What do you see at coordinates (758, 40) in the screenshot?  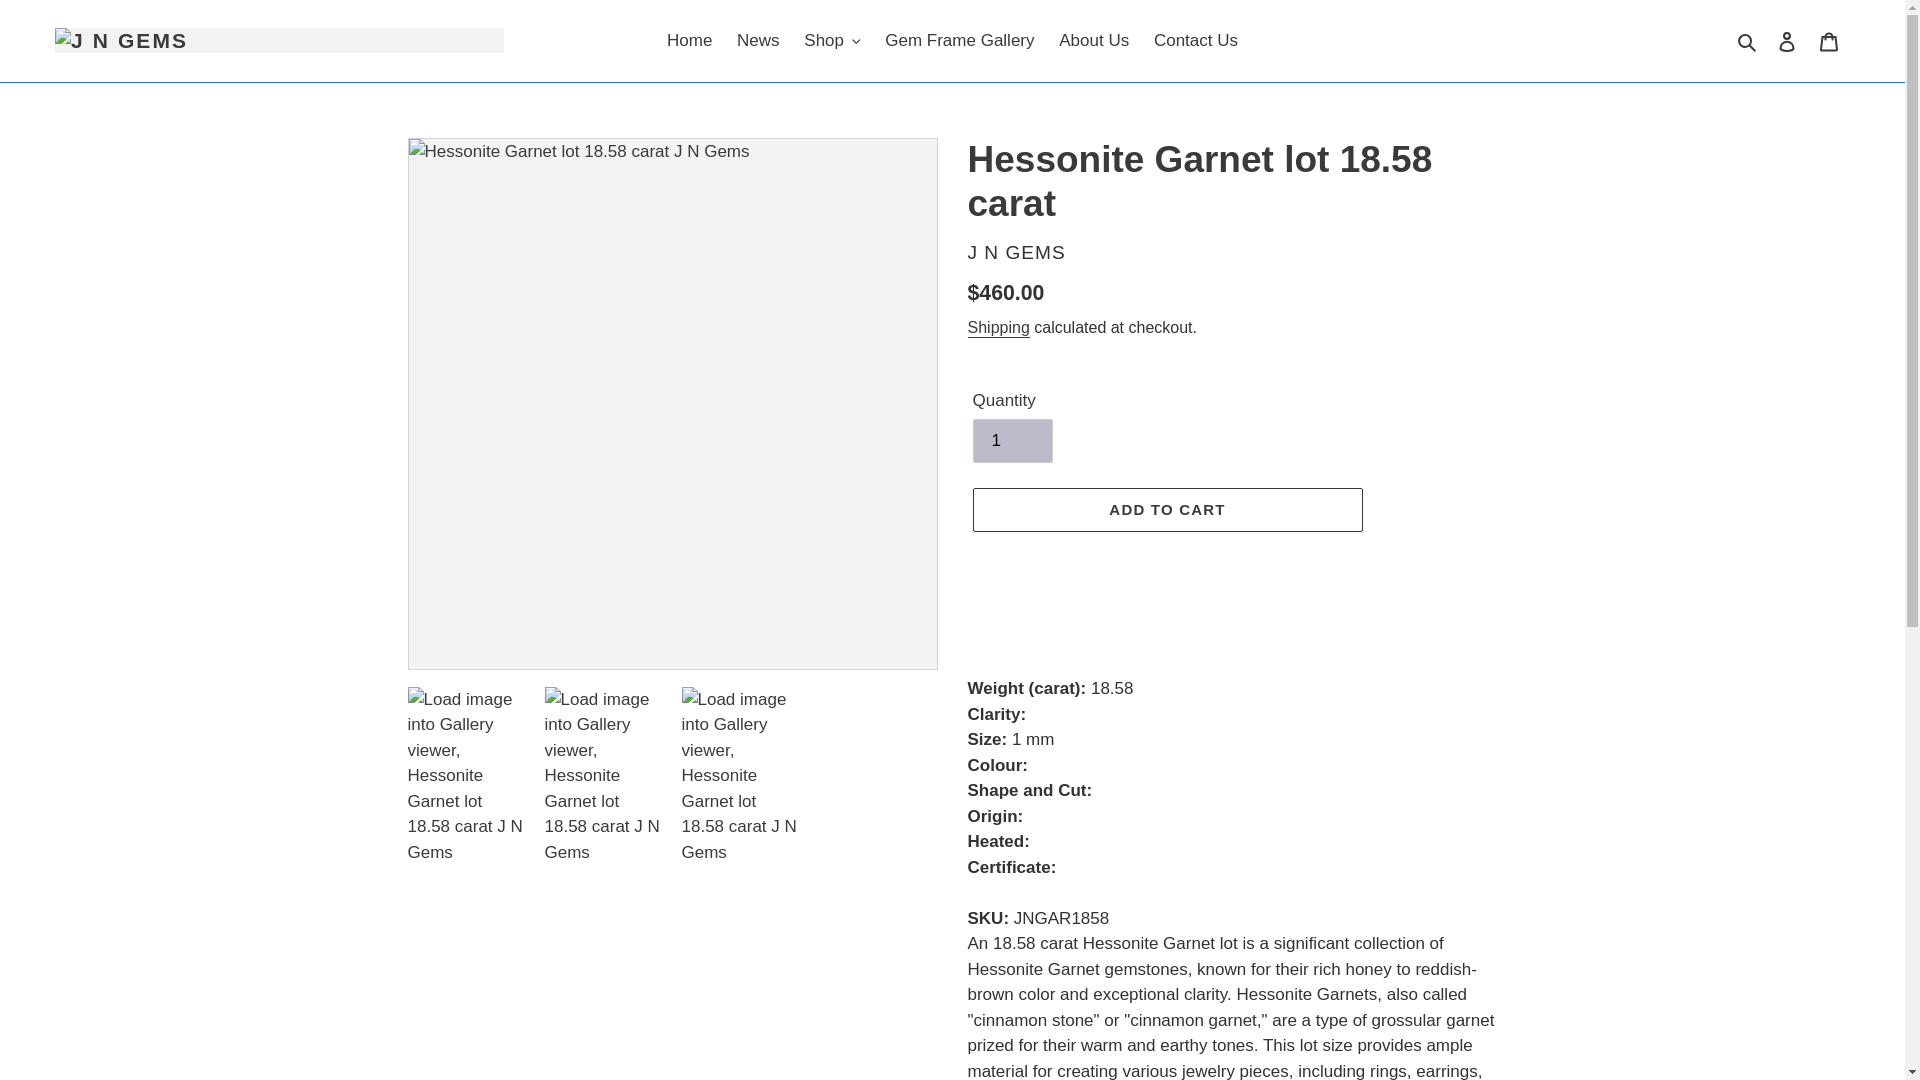 I see `News` at bounding box center [758, 40].